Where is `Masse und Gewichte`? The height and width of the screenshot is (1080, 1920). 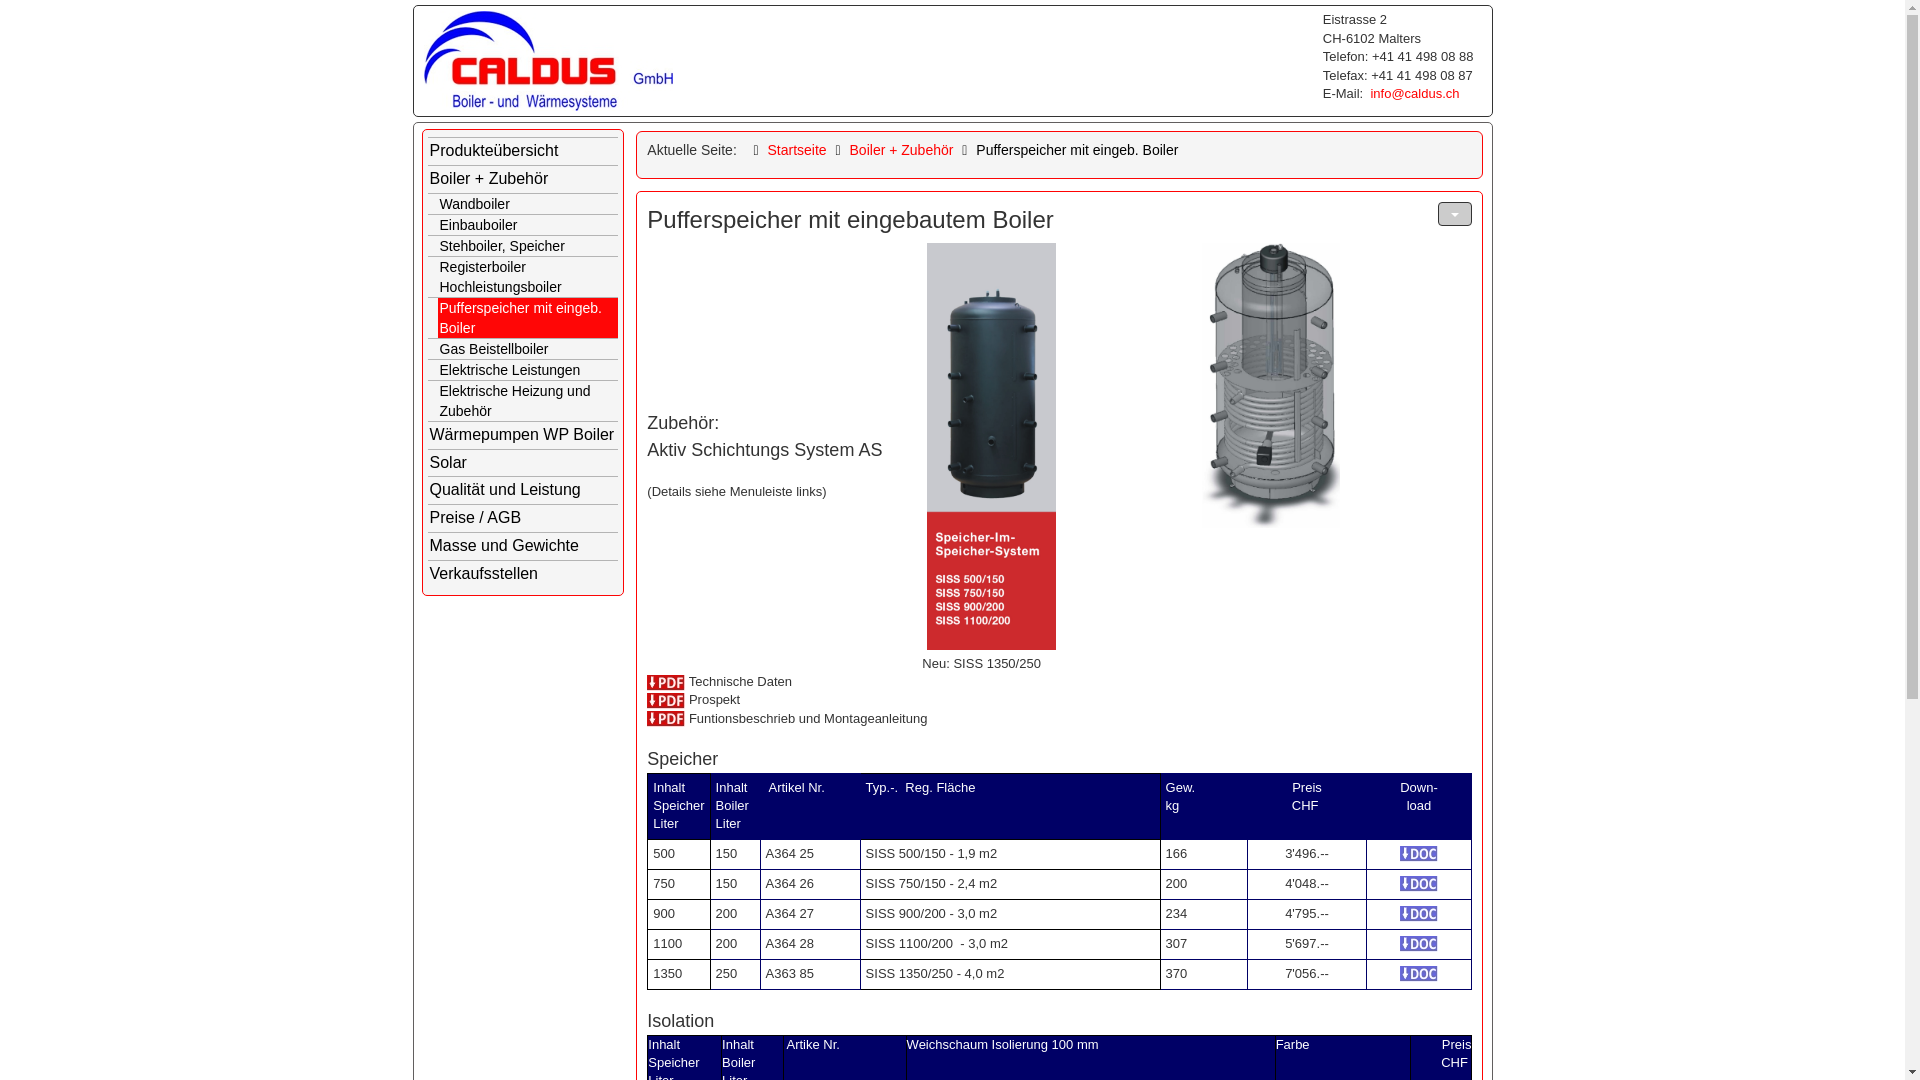 Masse und Gewichte is located at coordinates (524, 546).